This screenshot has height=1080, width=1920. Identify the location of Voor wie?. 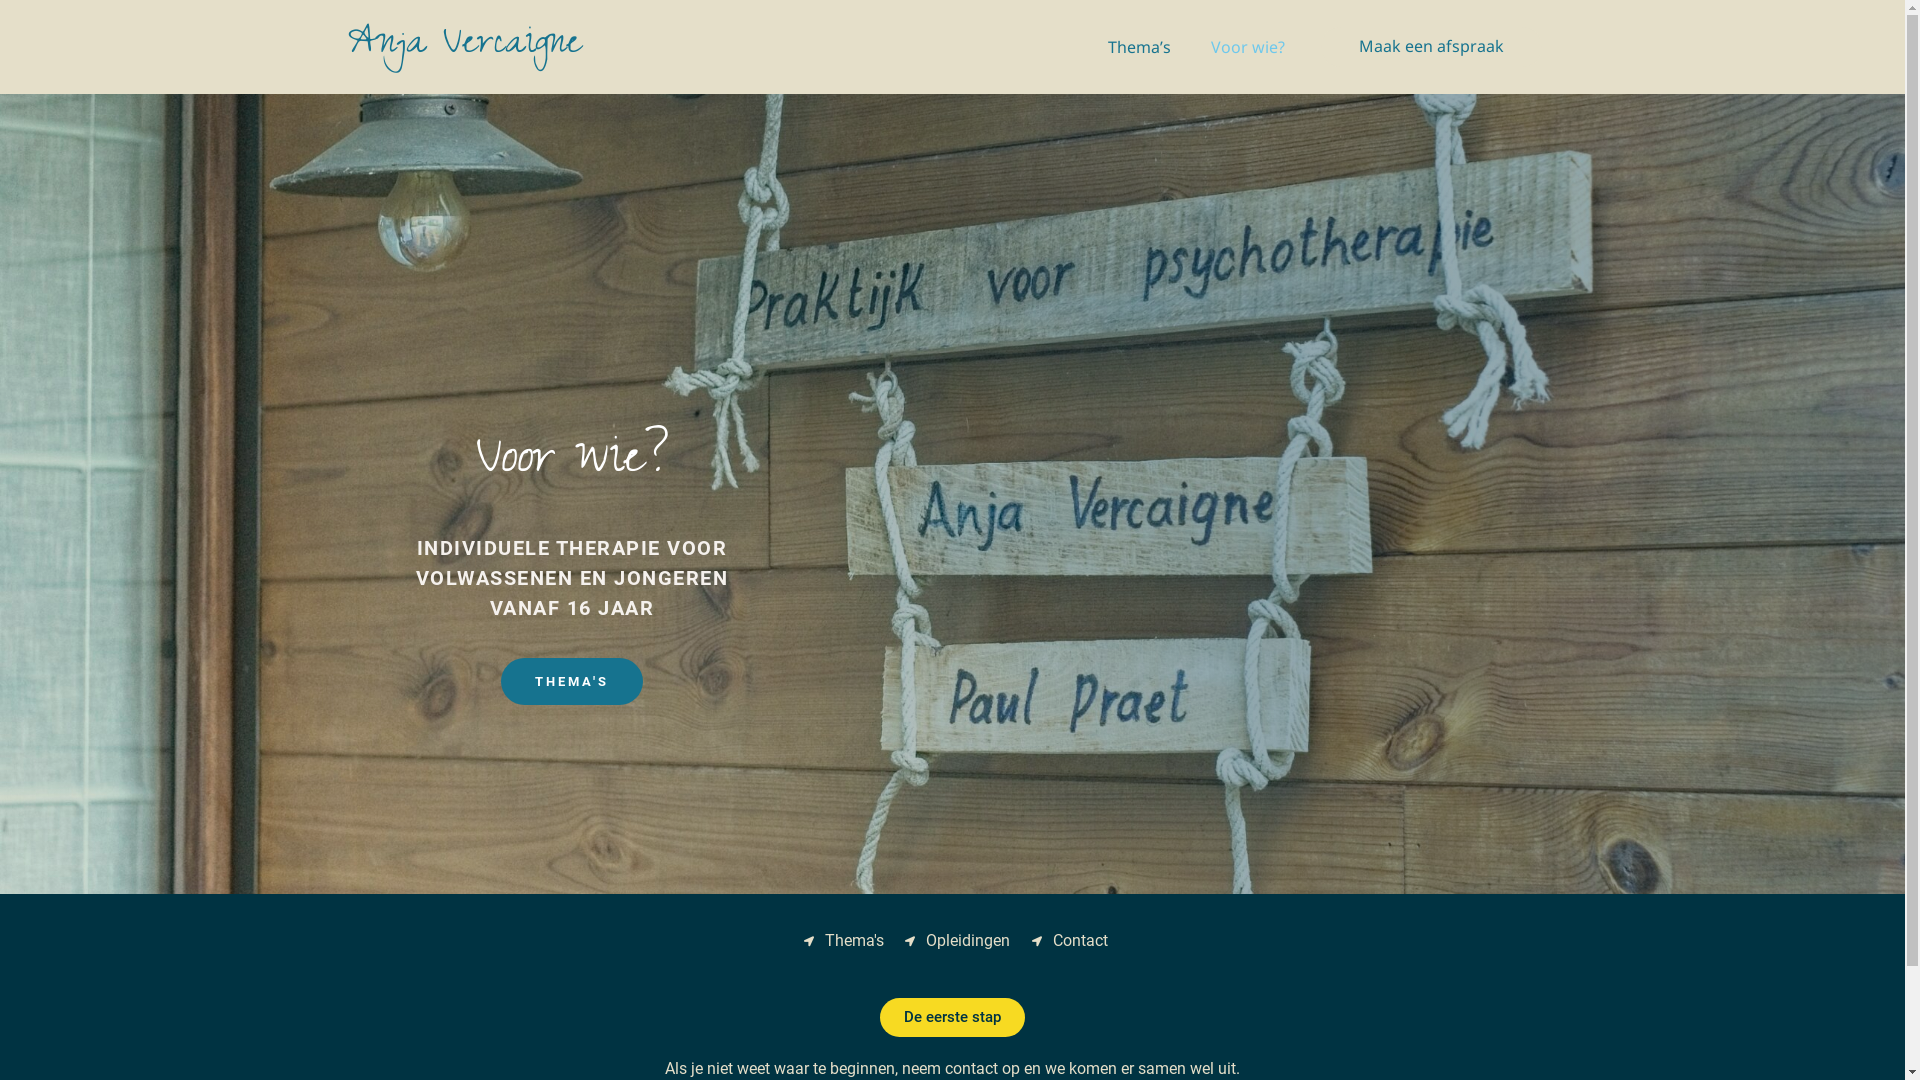
(1247, 47).